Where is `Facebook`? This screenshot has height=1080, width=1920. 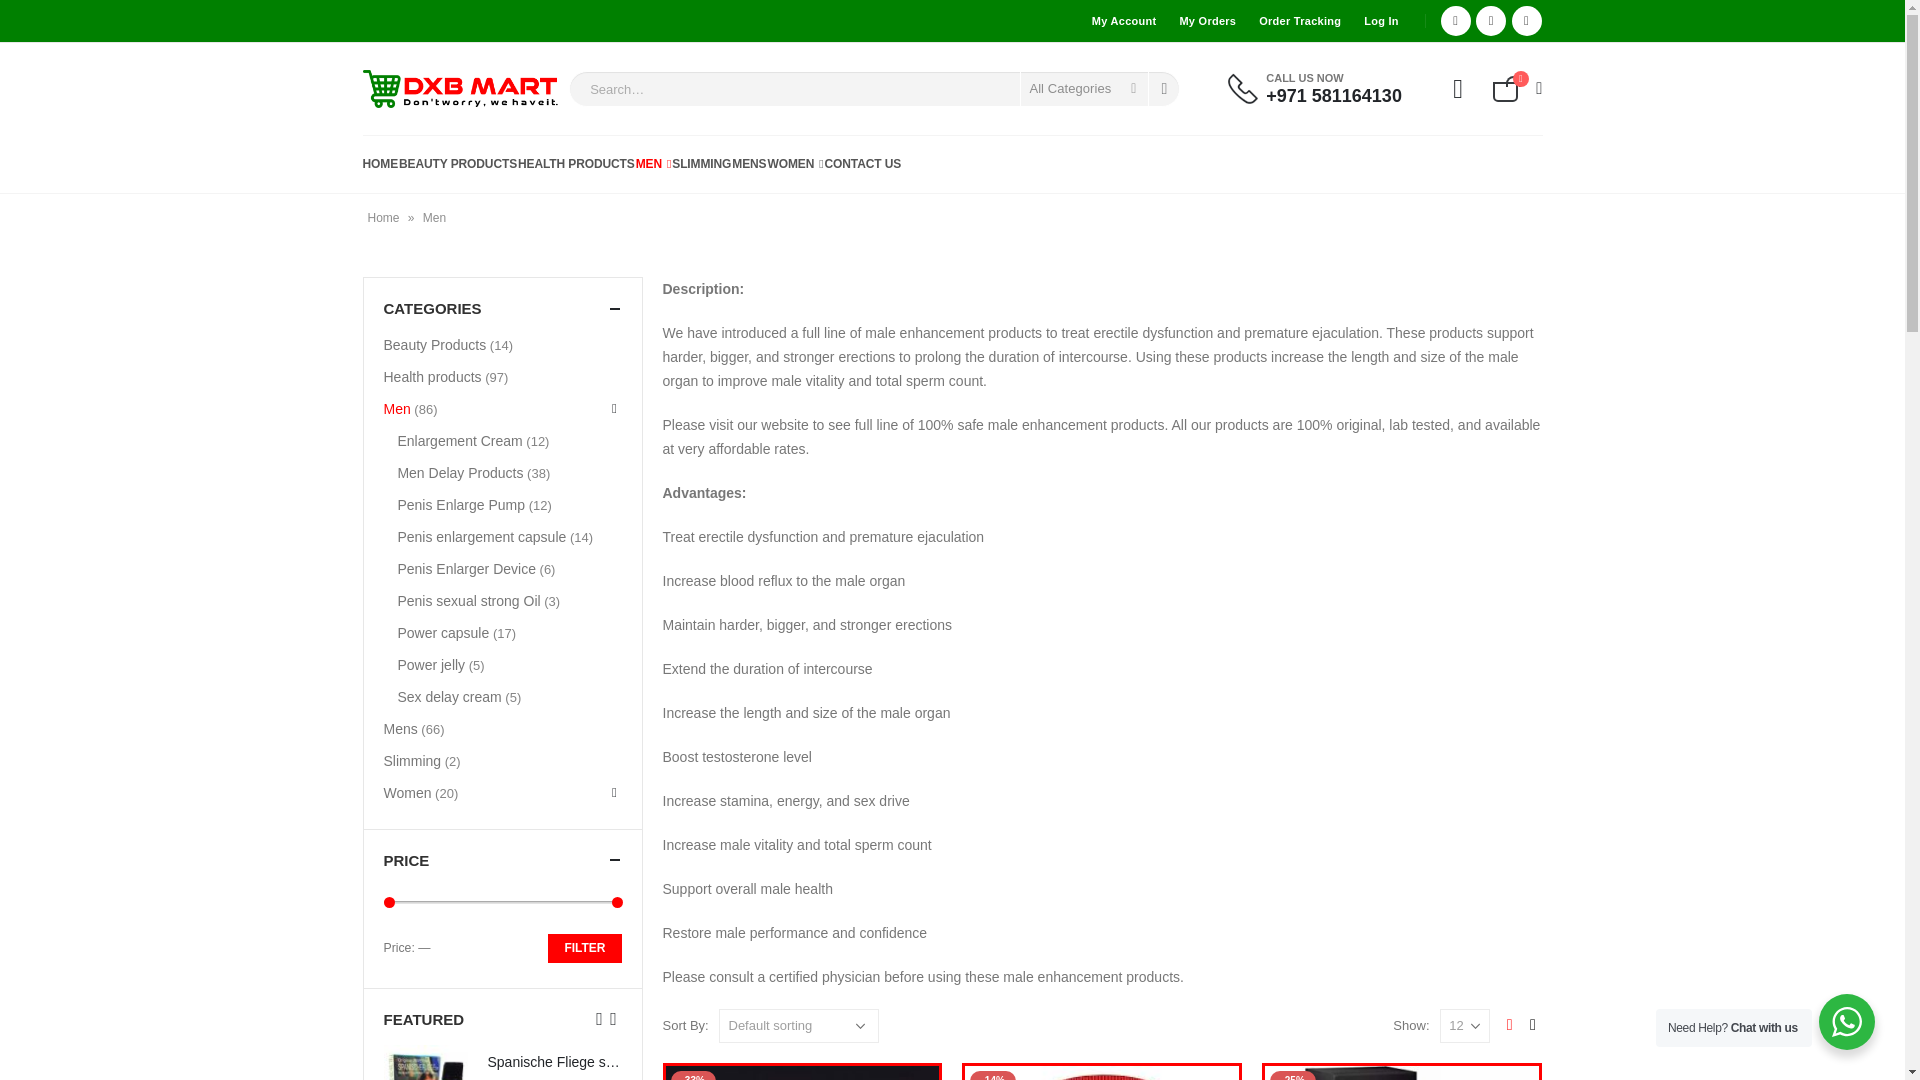 Facebook is located at coordinates (1456, 20).